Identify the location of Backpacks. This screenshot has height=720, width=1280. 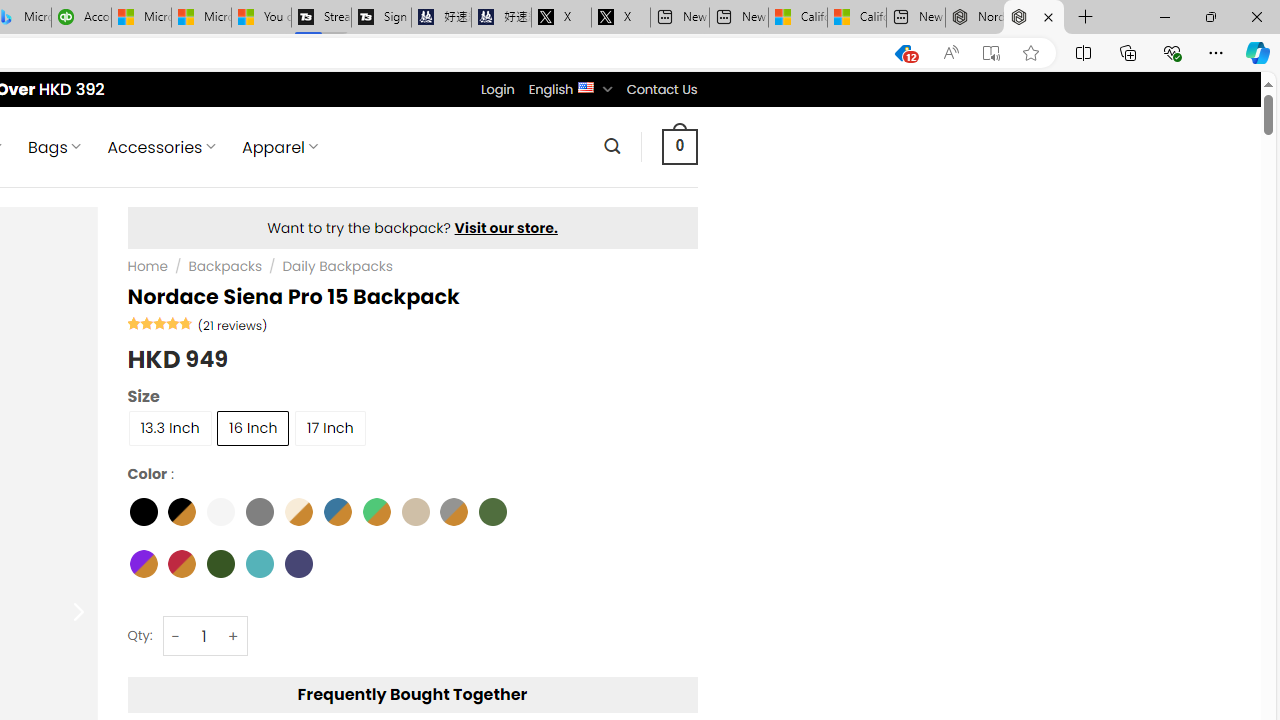
(225, 267).